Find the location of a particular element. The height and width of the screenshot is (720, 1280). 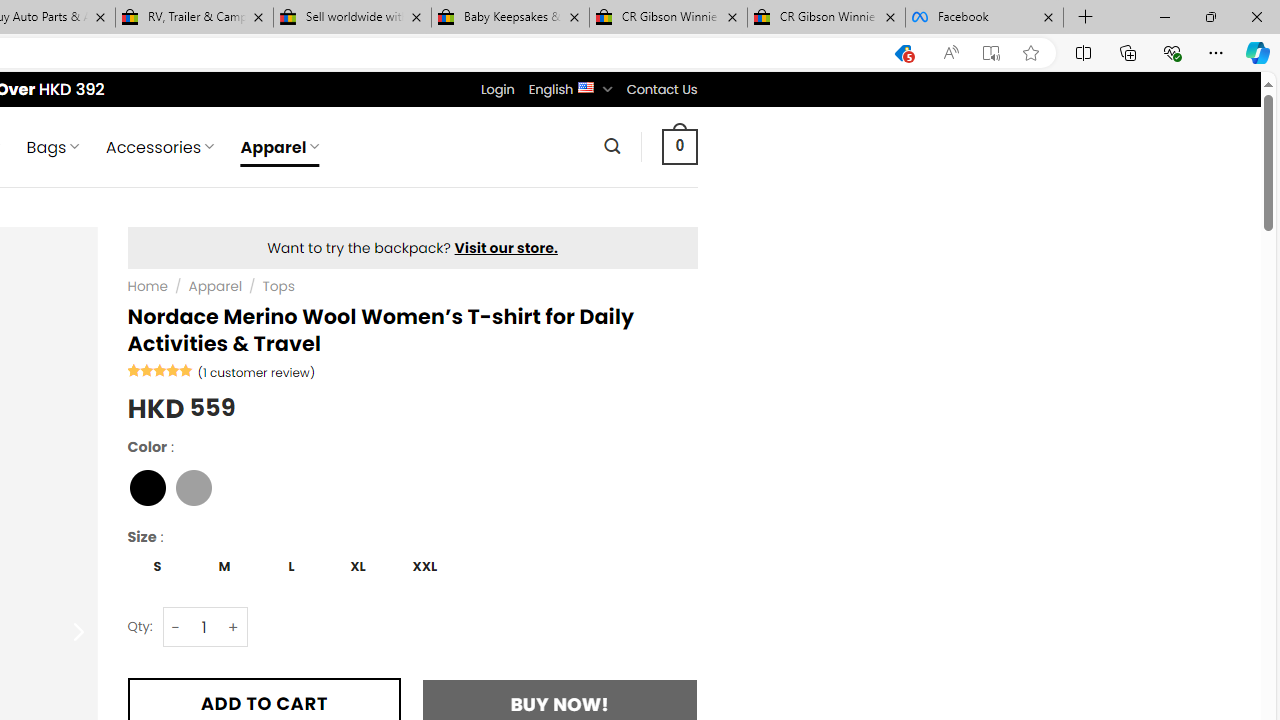

- is located at coordinates (176, 627).